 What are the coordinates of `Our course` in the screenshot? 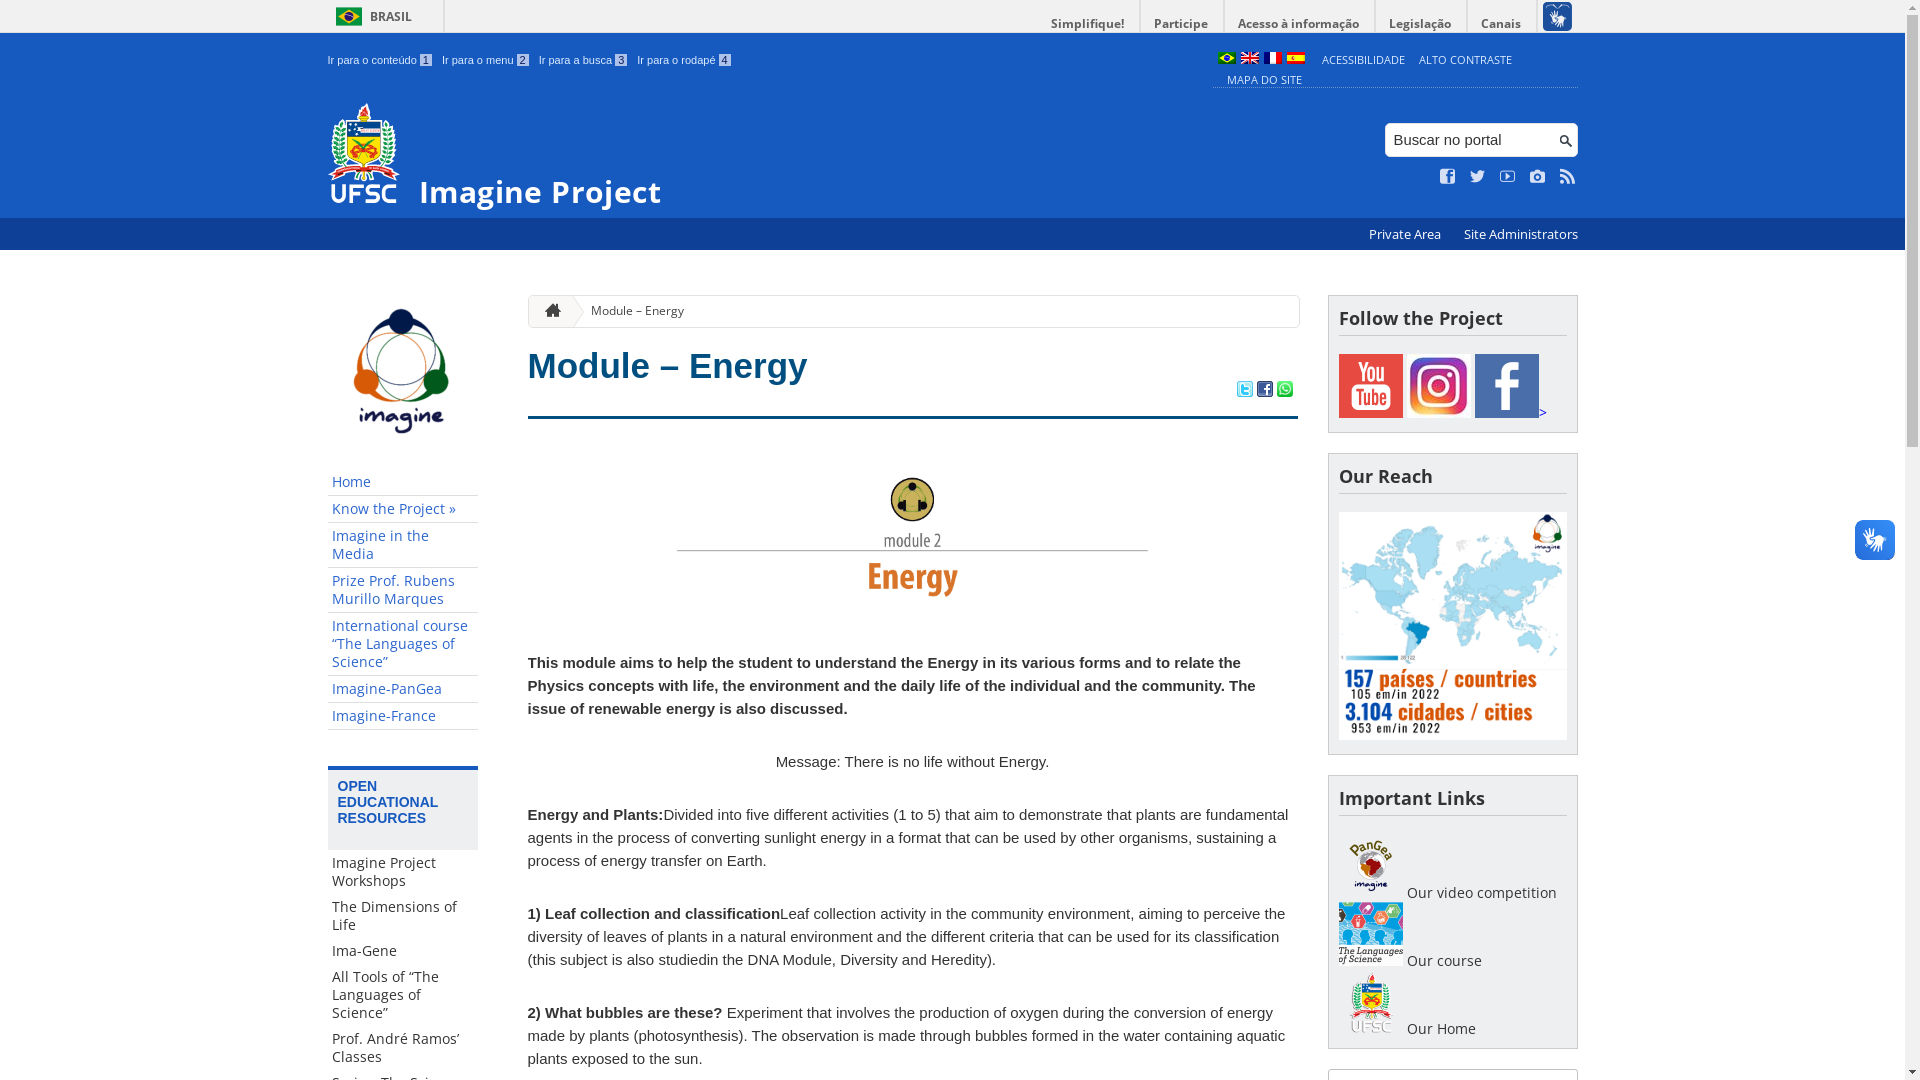 It's located at (1370, 960).